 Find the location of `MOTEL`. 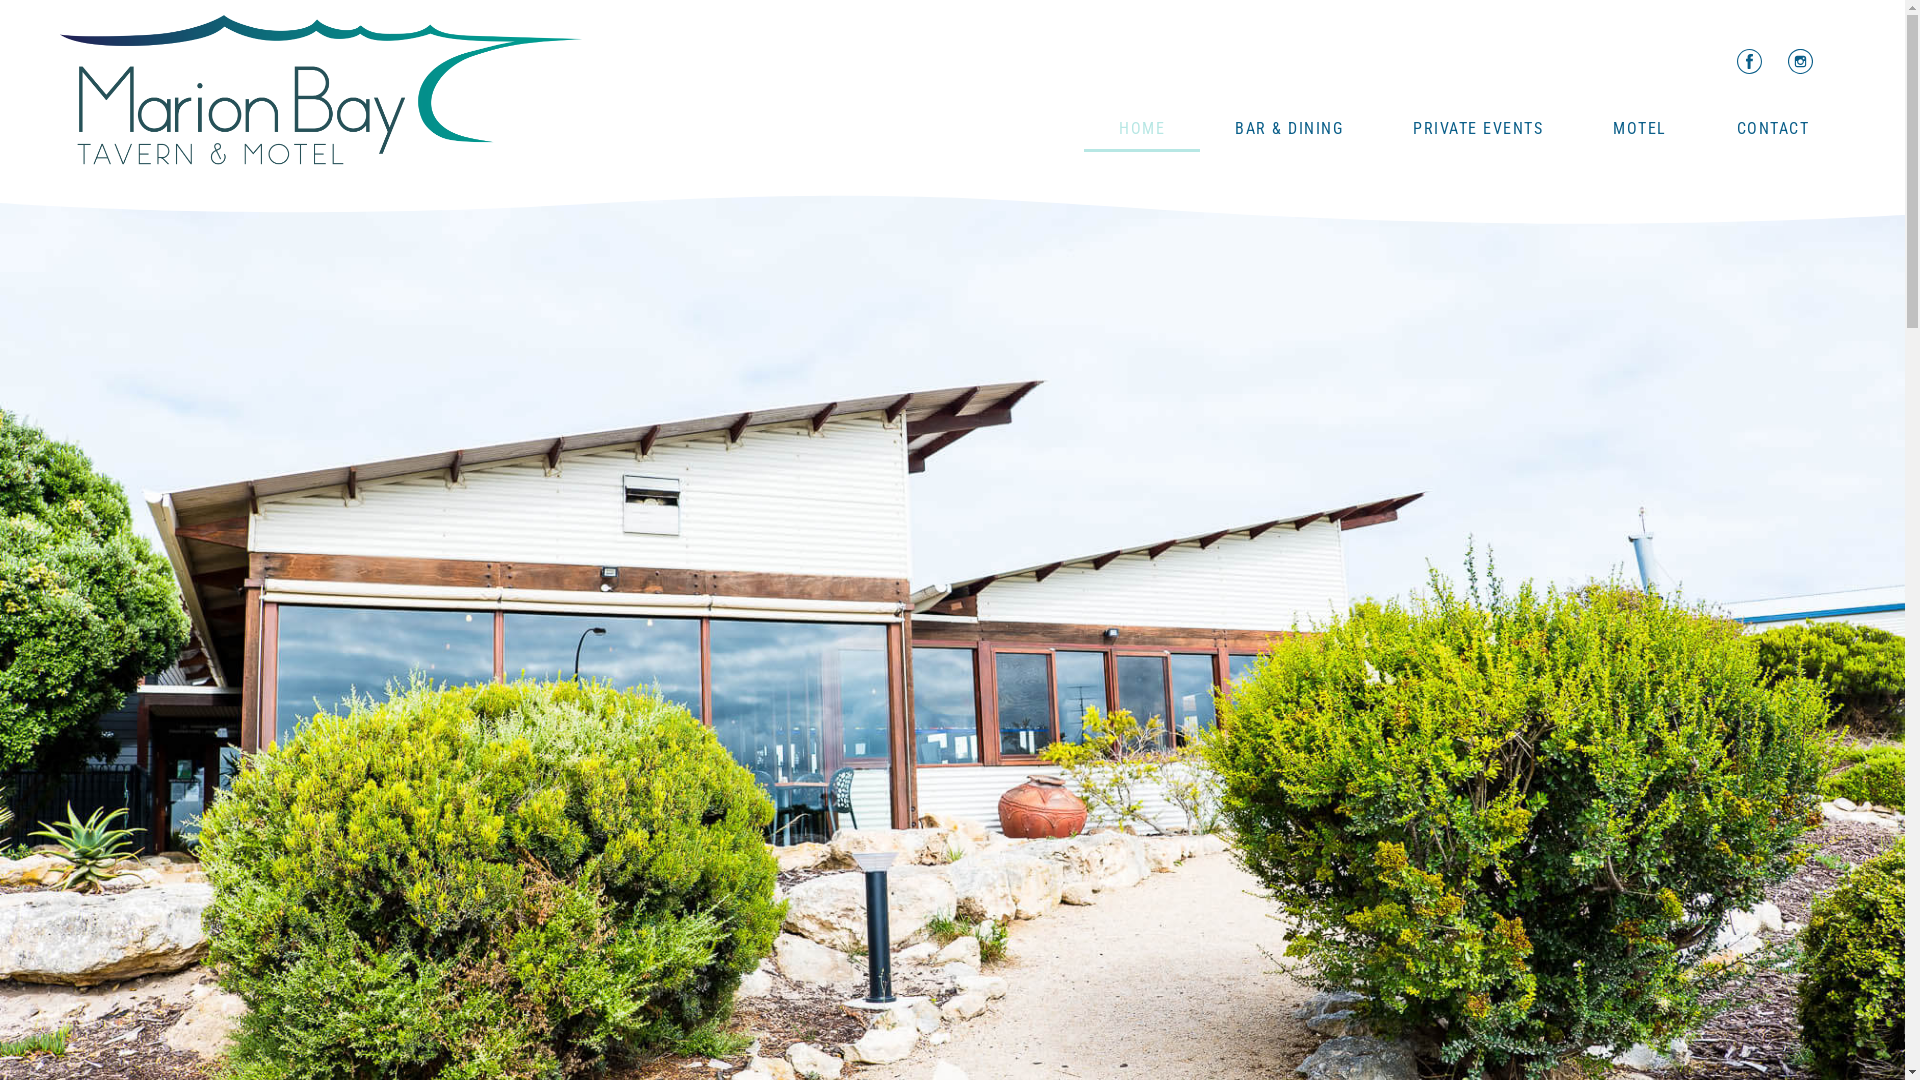

MOTEL is located at coordinates (1640, 129).